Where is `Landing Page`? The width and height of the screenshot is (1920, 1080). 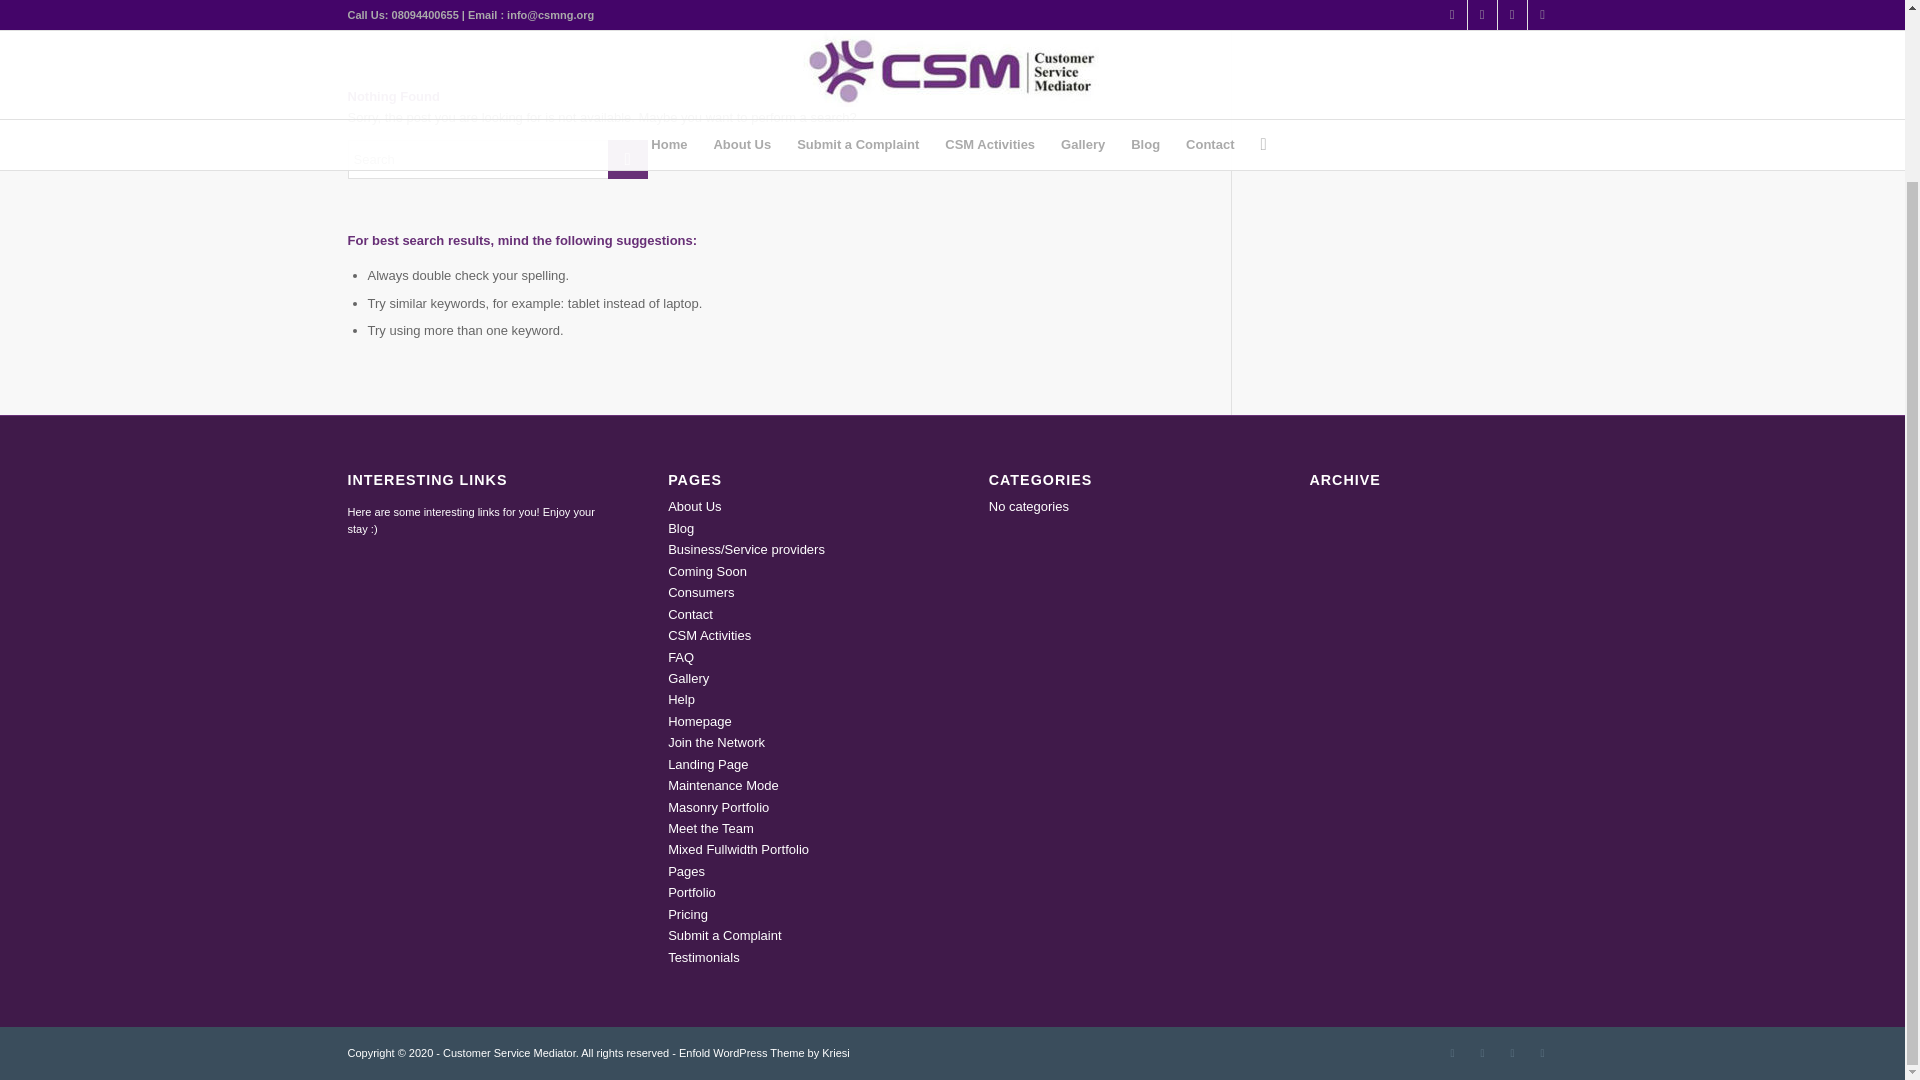 Landing Page is located at coordinates (708, 764).